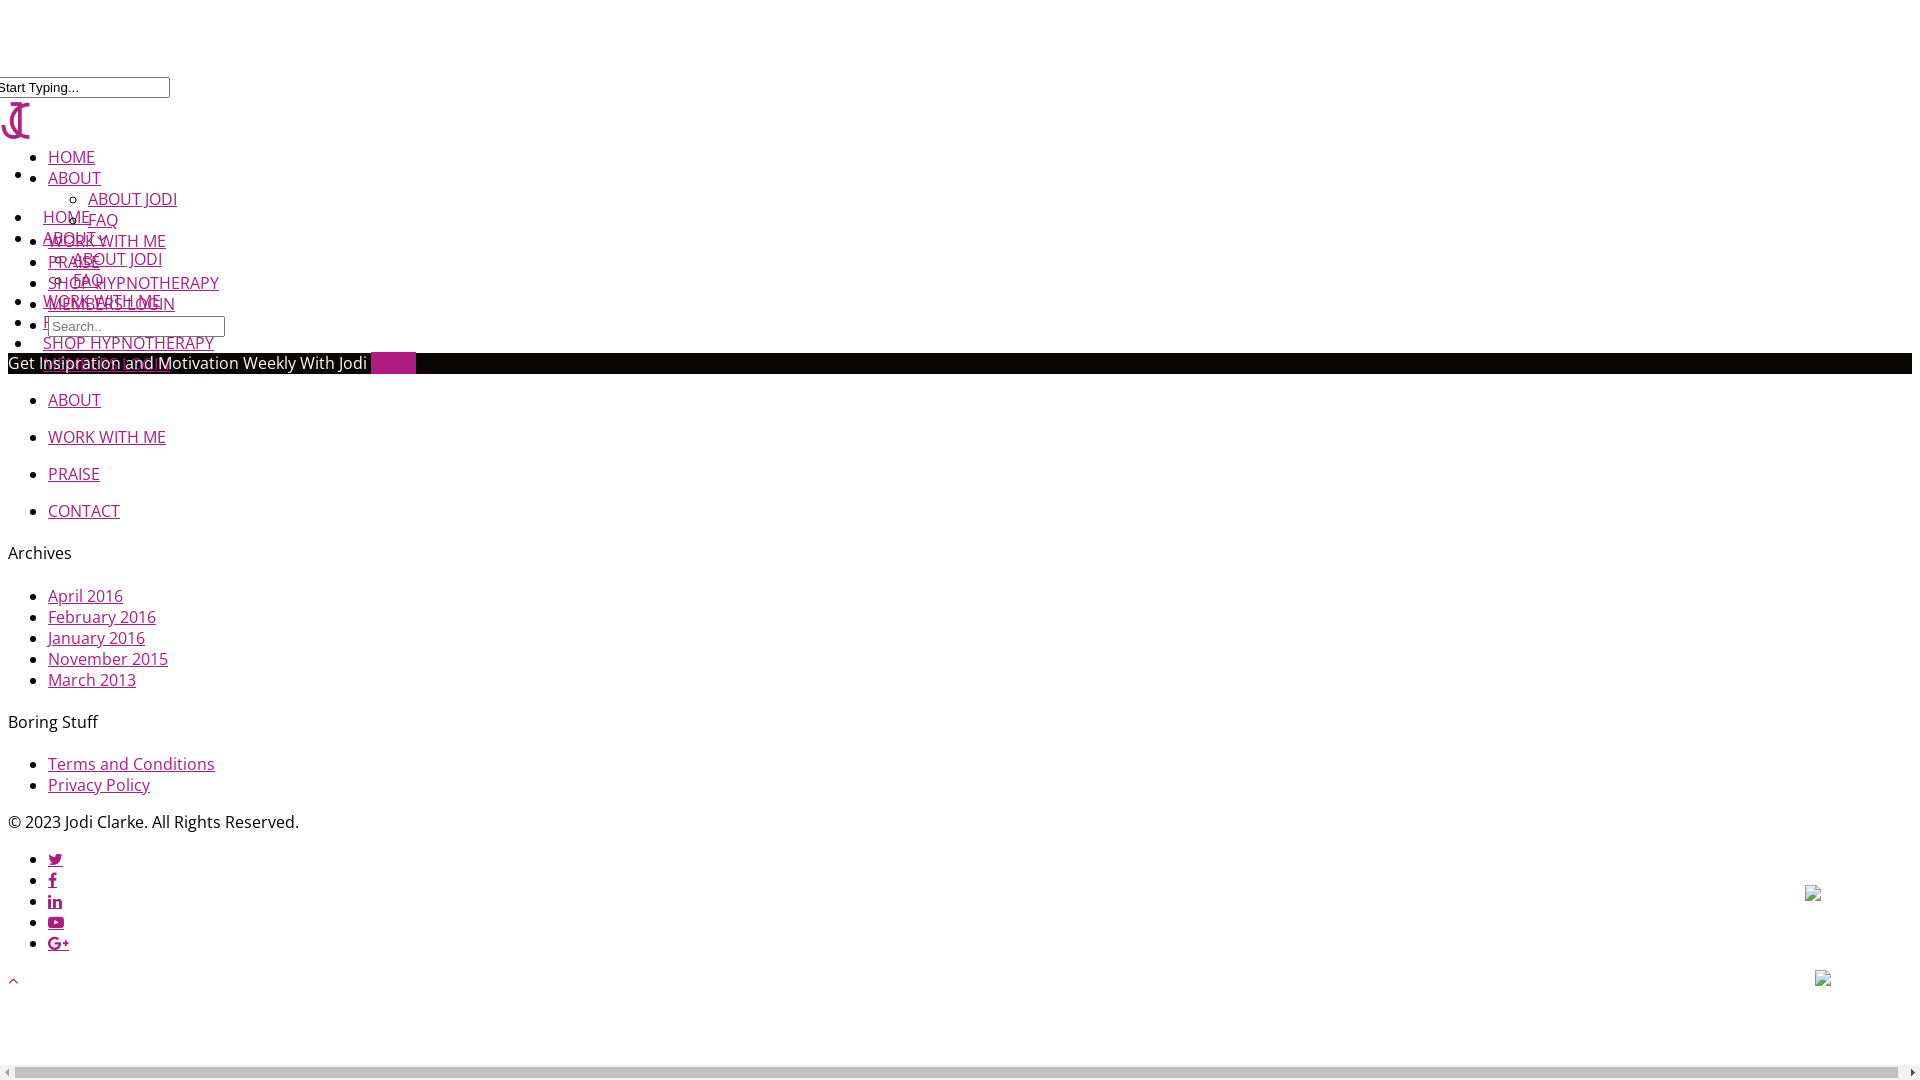  Describe the element at coordinates (74, 474) in the screenshot. I see `PRAISE` at that location.